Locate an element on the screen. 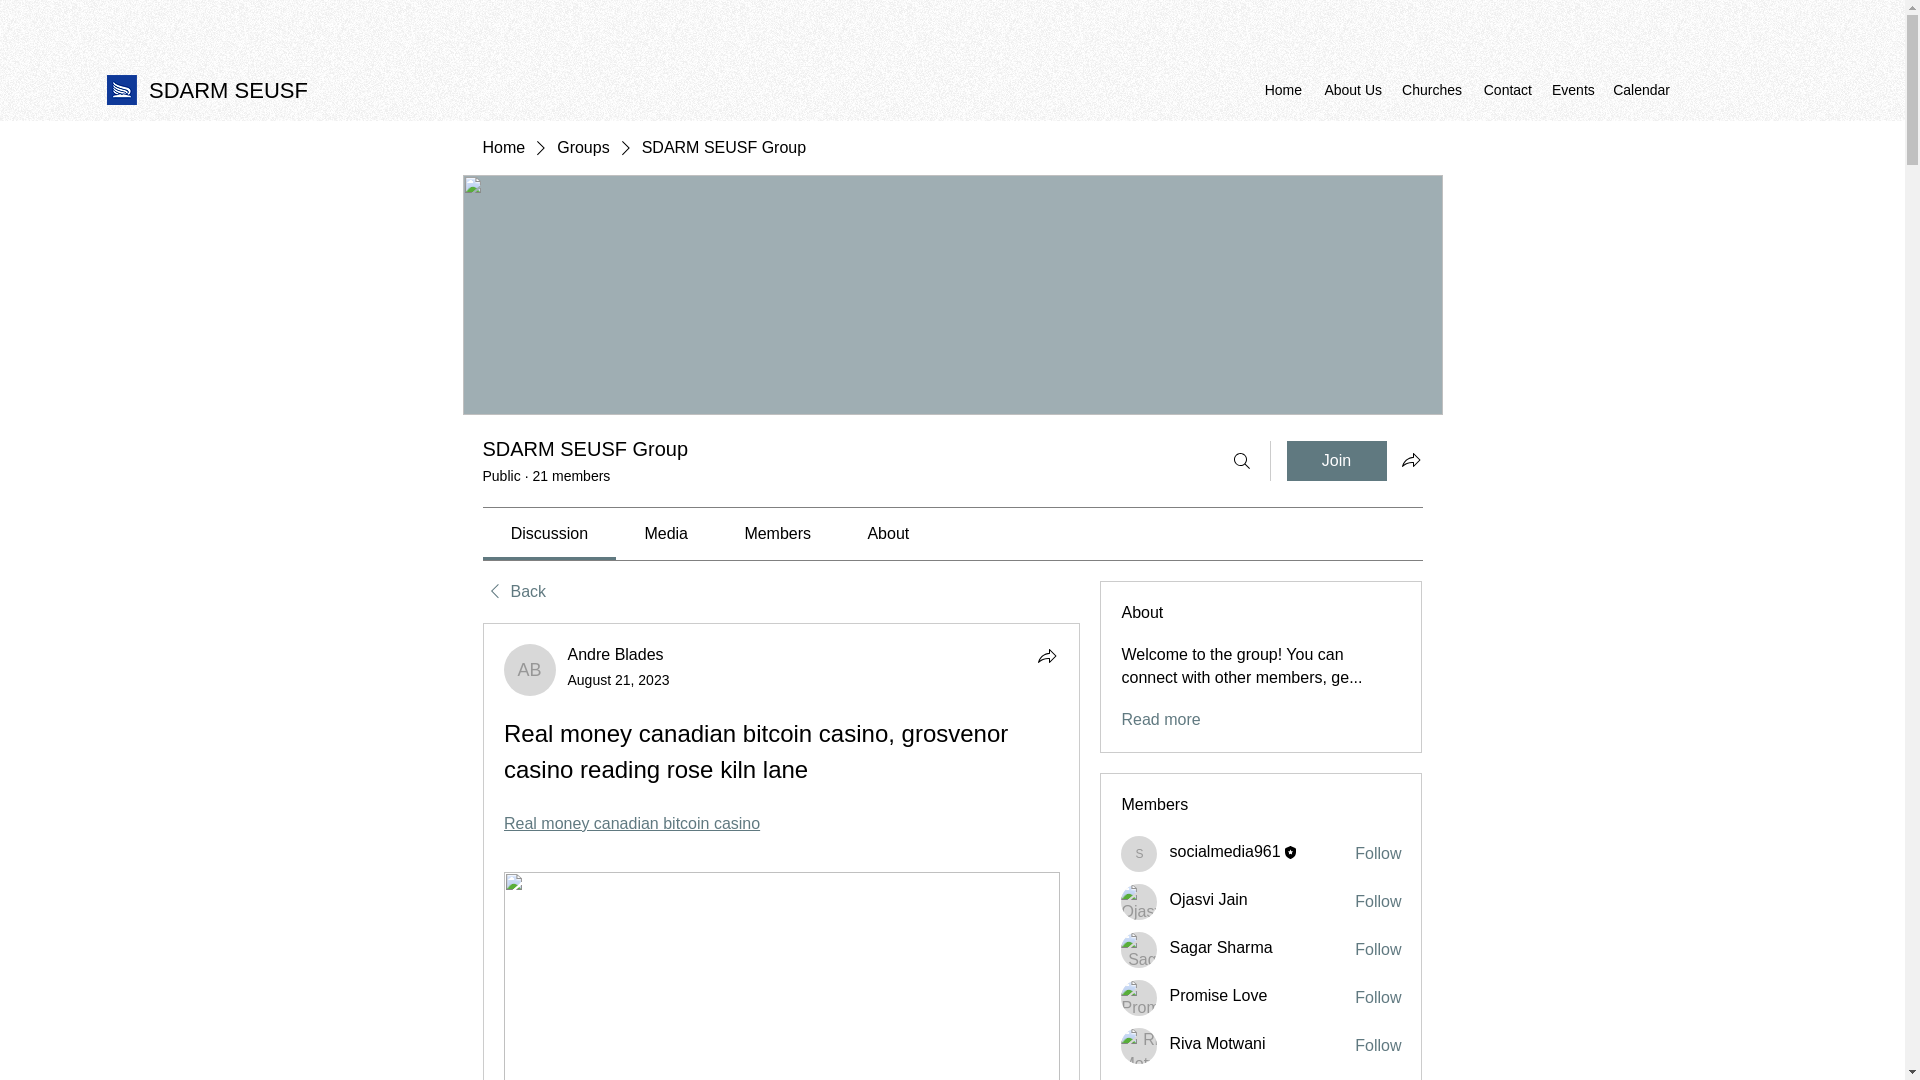 This screenshot has height=1080, width=1920. Calendar is located at coordinates (1642, 89).